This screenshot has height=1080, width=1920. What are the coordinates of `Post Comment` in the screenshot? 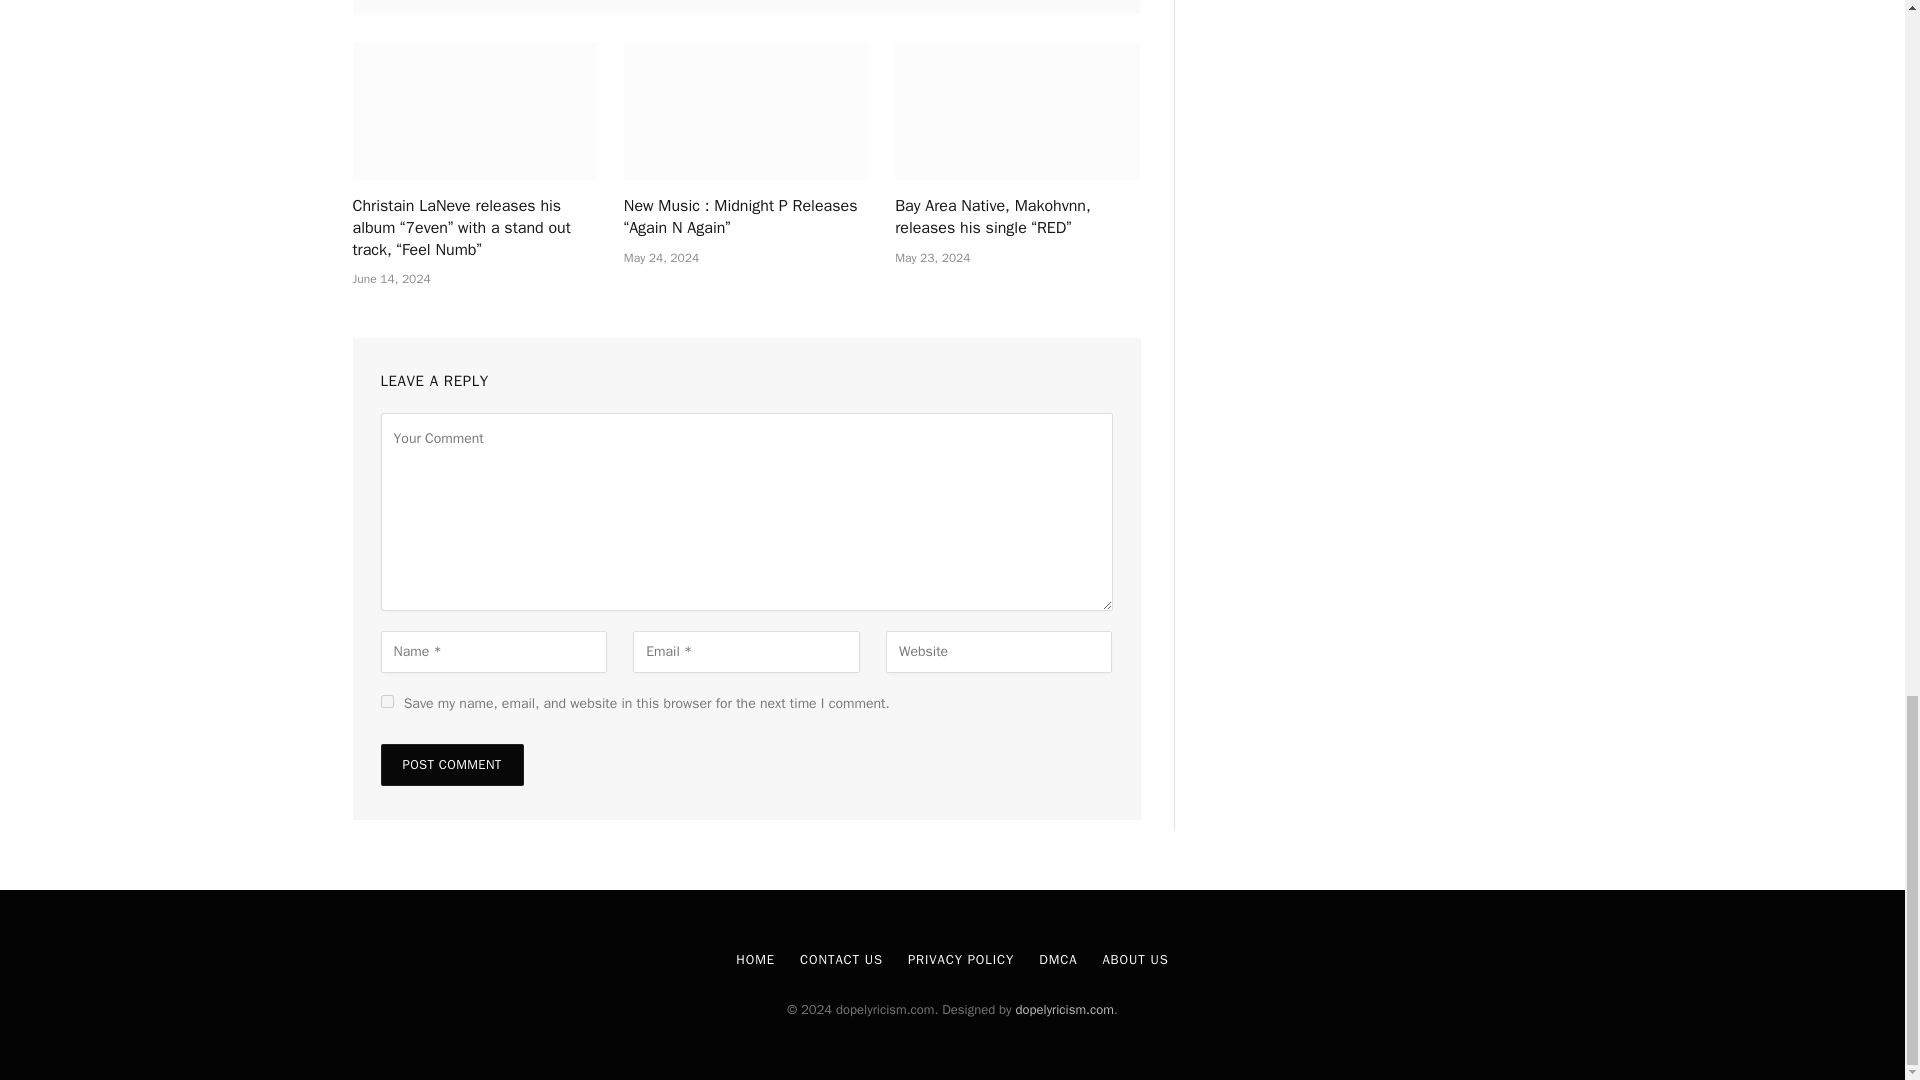 It's located at (451, 765).